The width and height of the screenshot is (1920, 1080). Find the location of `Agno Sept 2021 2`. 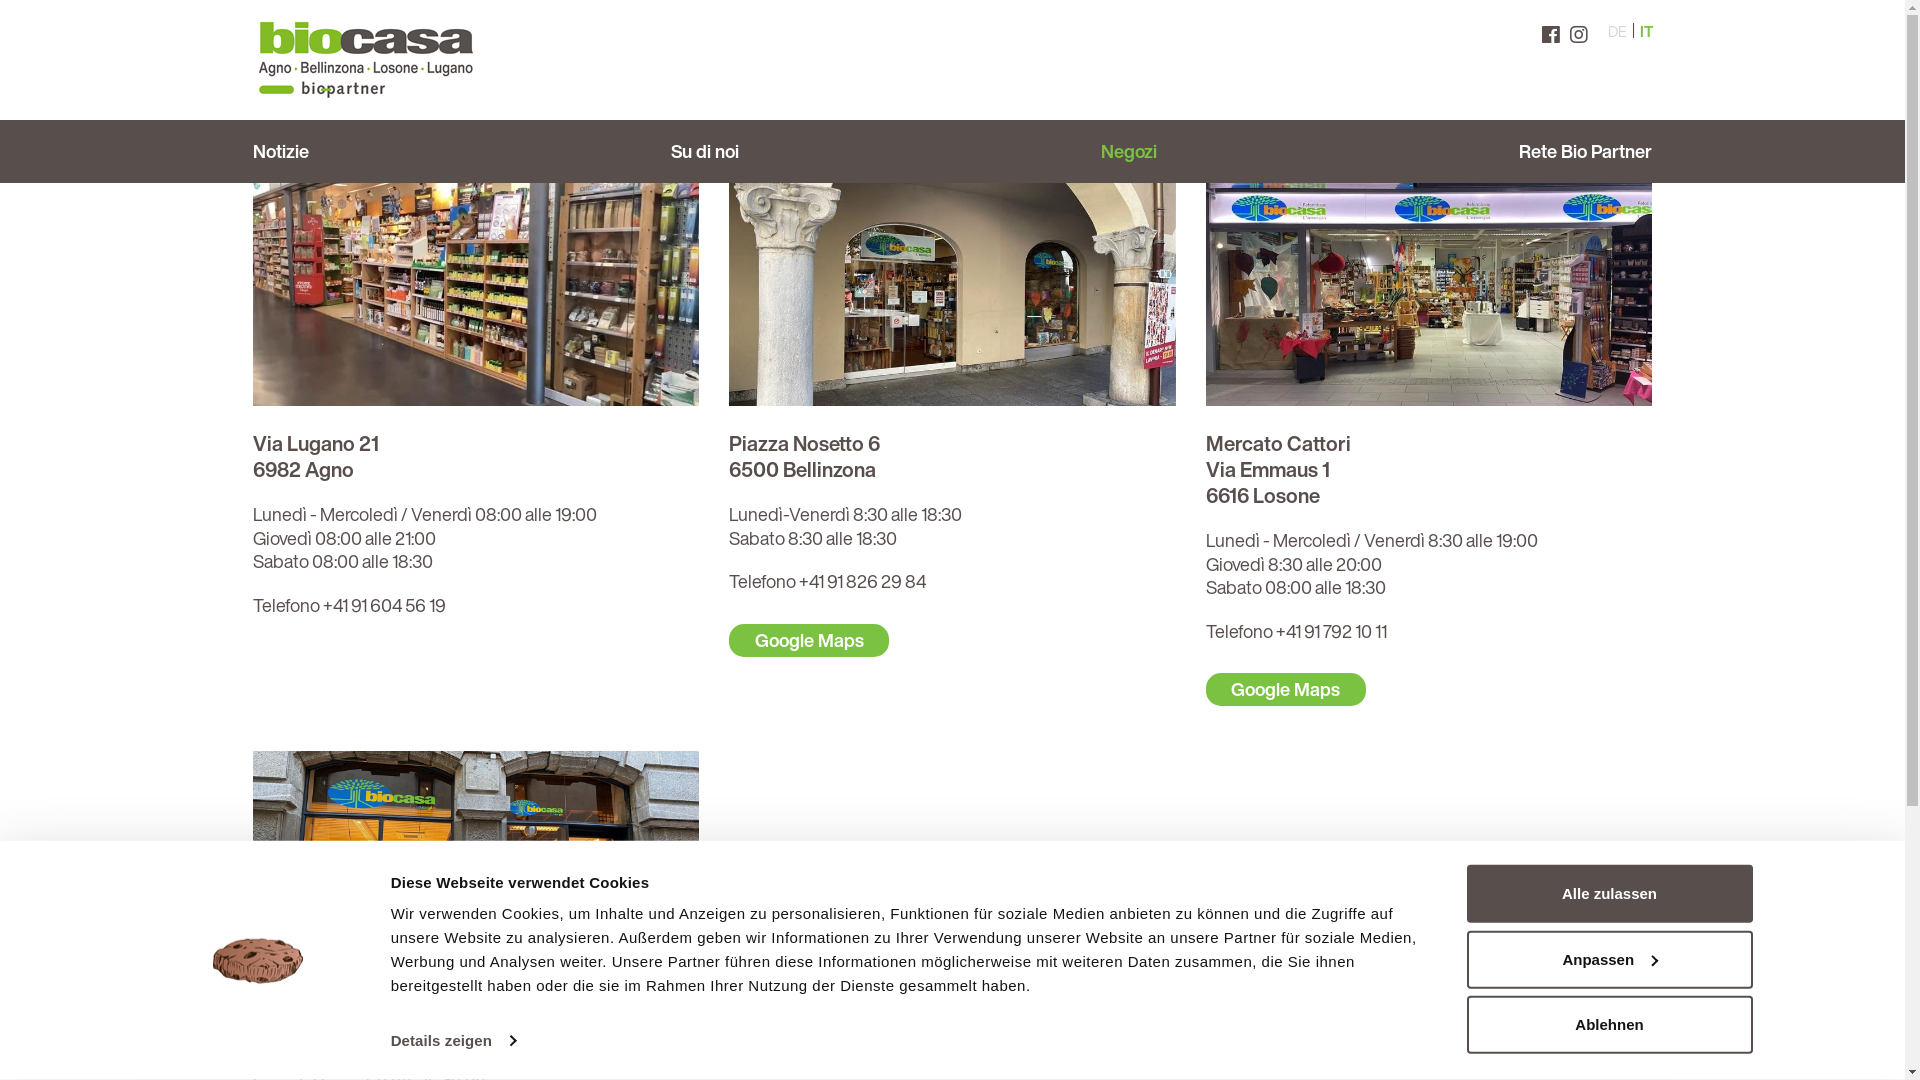

Agno Sept 2021 2 is located at coordinates (476, 307).